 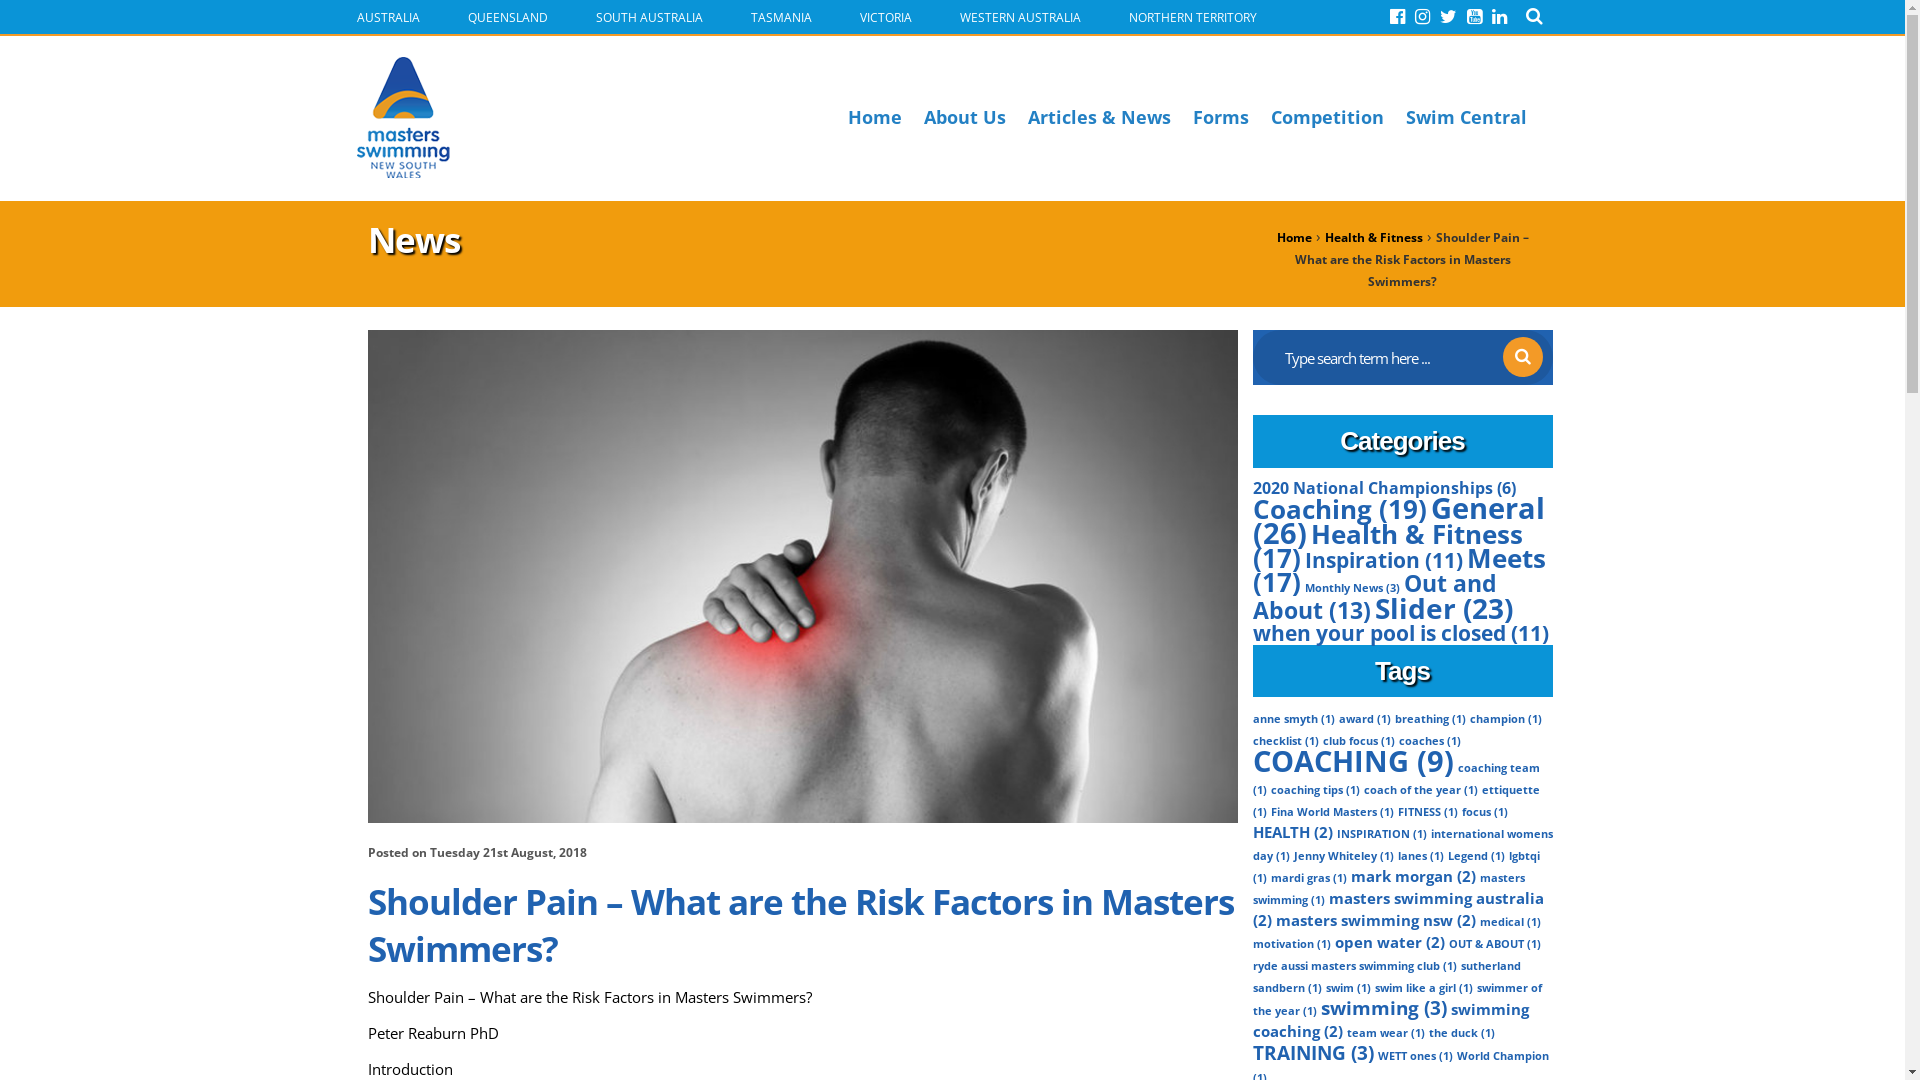 I want to click on the duck (1), so click(x=1461, y=1033).